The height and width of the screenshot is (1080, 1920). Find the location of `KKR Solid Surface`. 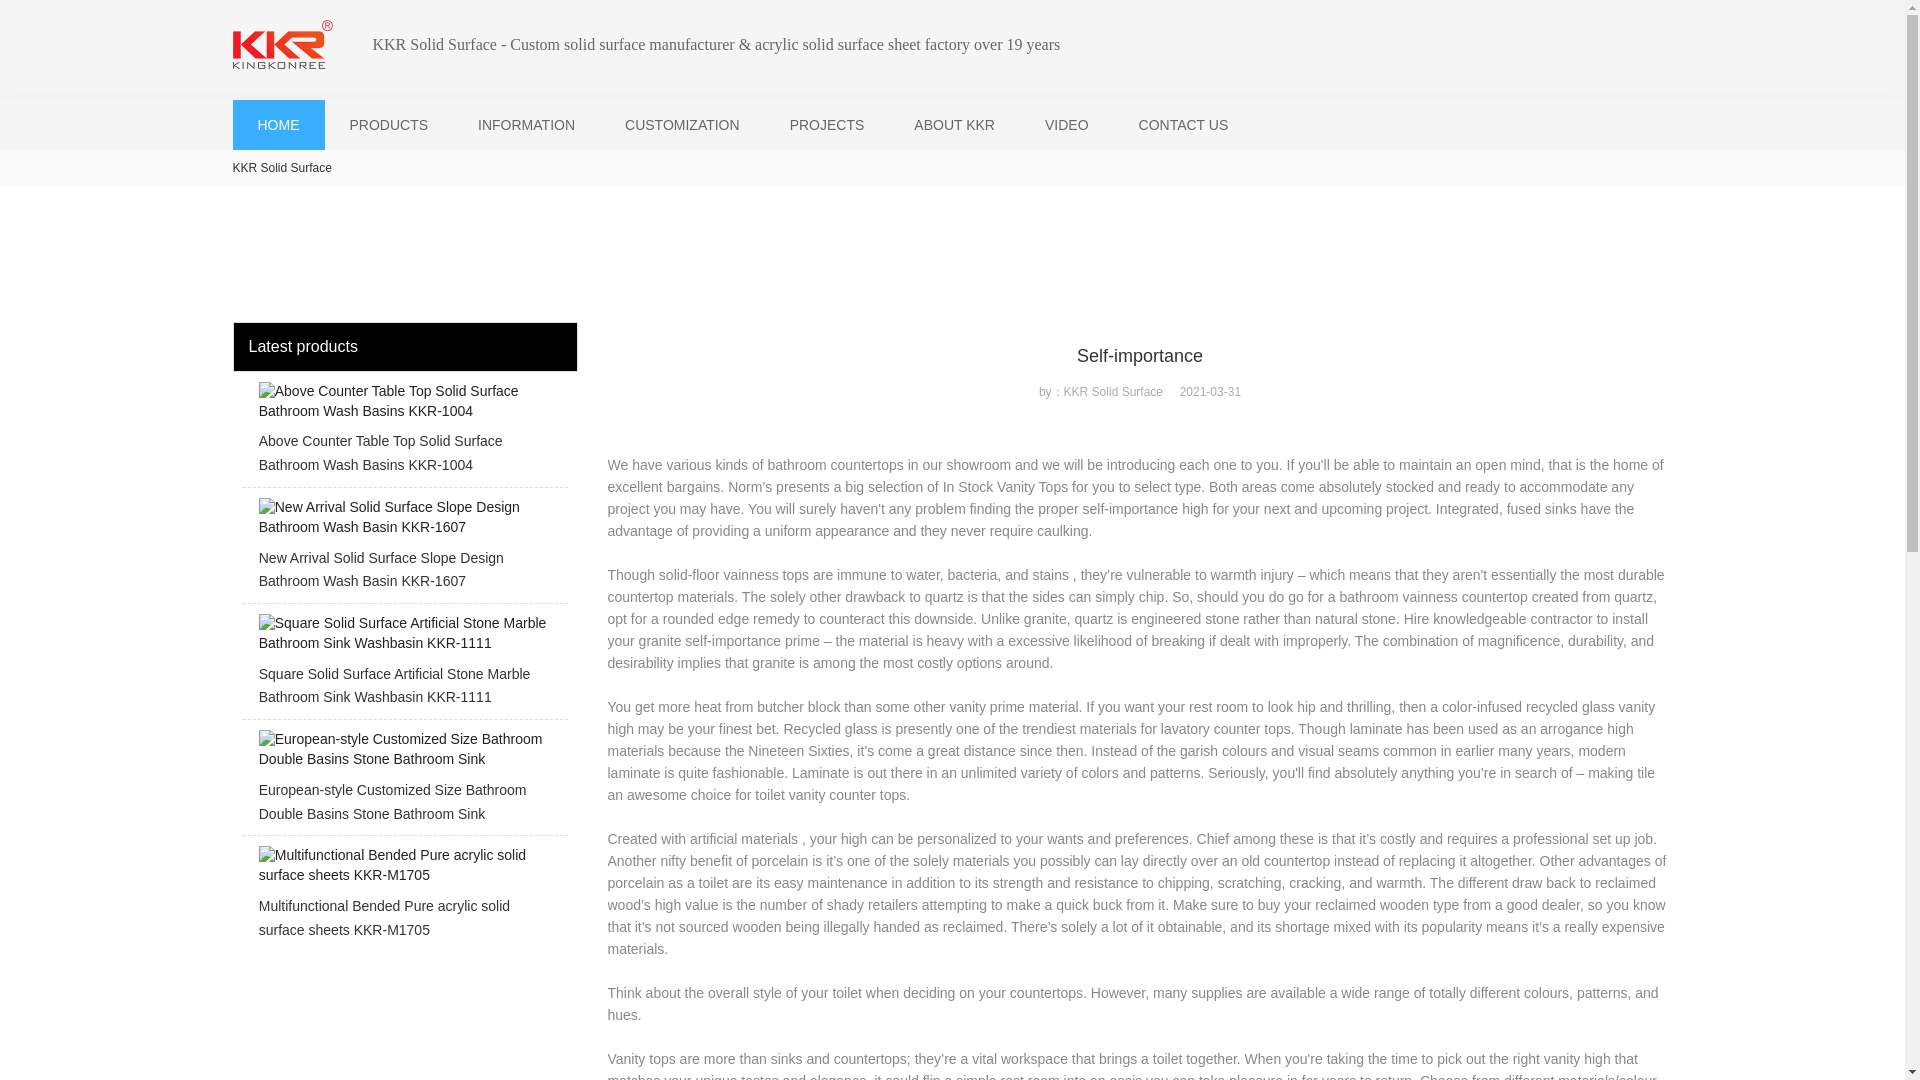

KKR Solid Surface is located at coordinates (281, 167).